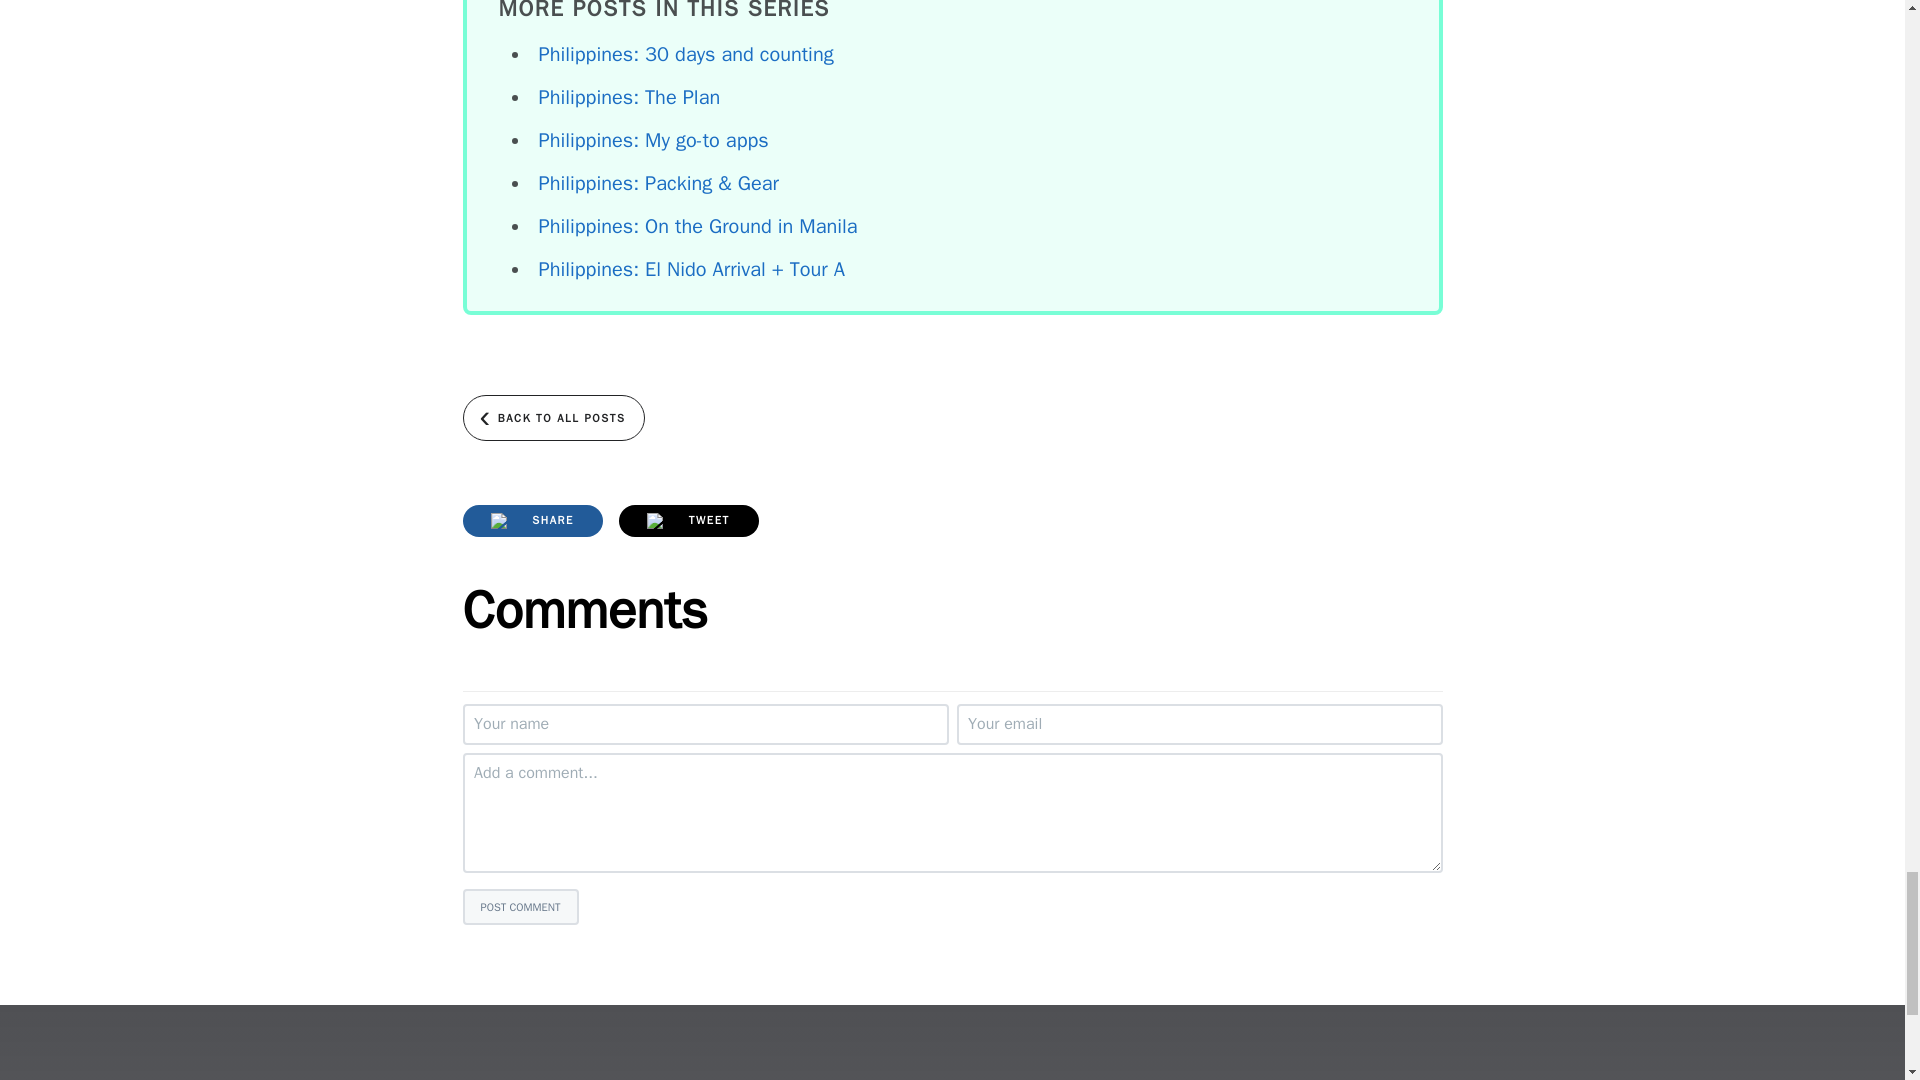  I want to click on Philippines: The Plan, so click(628, 98).